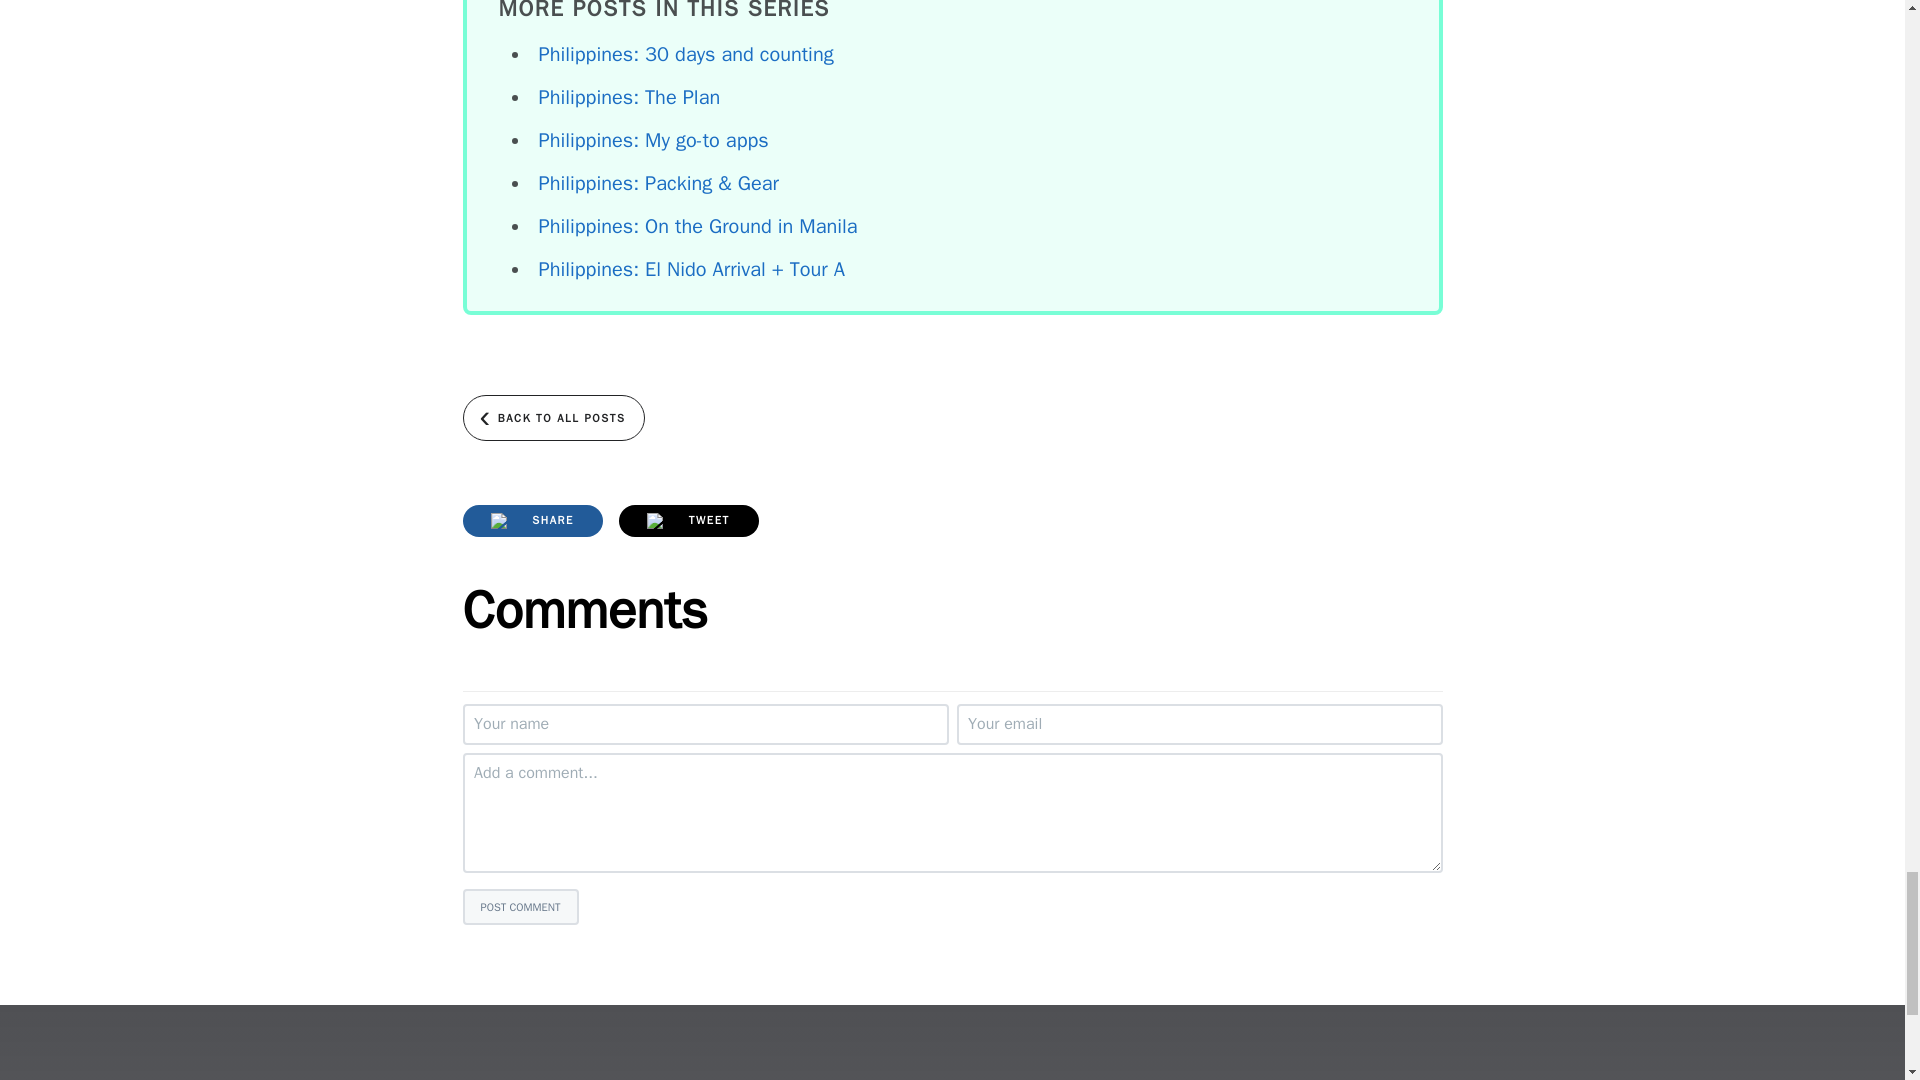  I want to click on Philippines: The Plan, so click(628, 98).